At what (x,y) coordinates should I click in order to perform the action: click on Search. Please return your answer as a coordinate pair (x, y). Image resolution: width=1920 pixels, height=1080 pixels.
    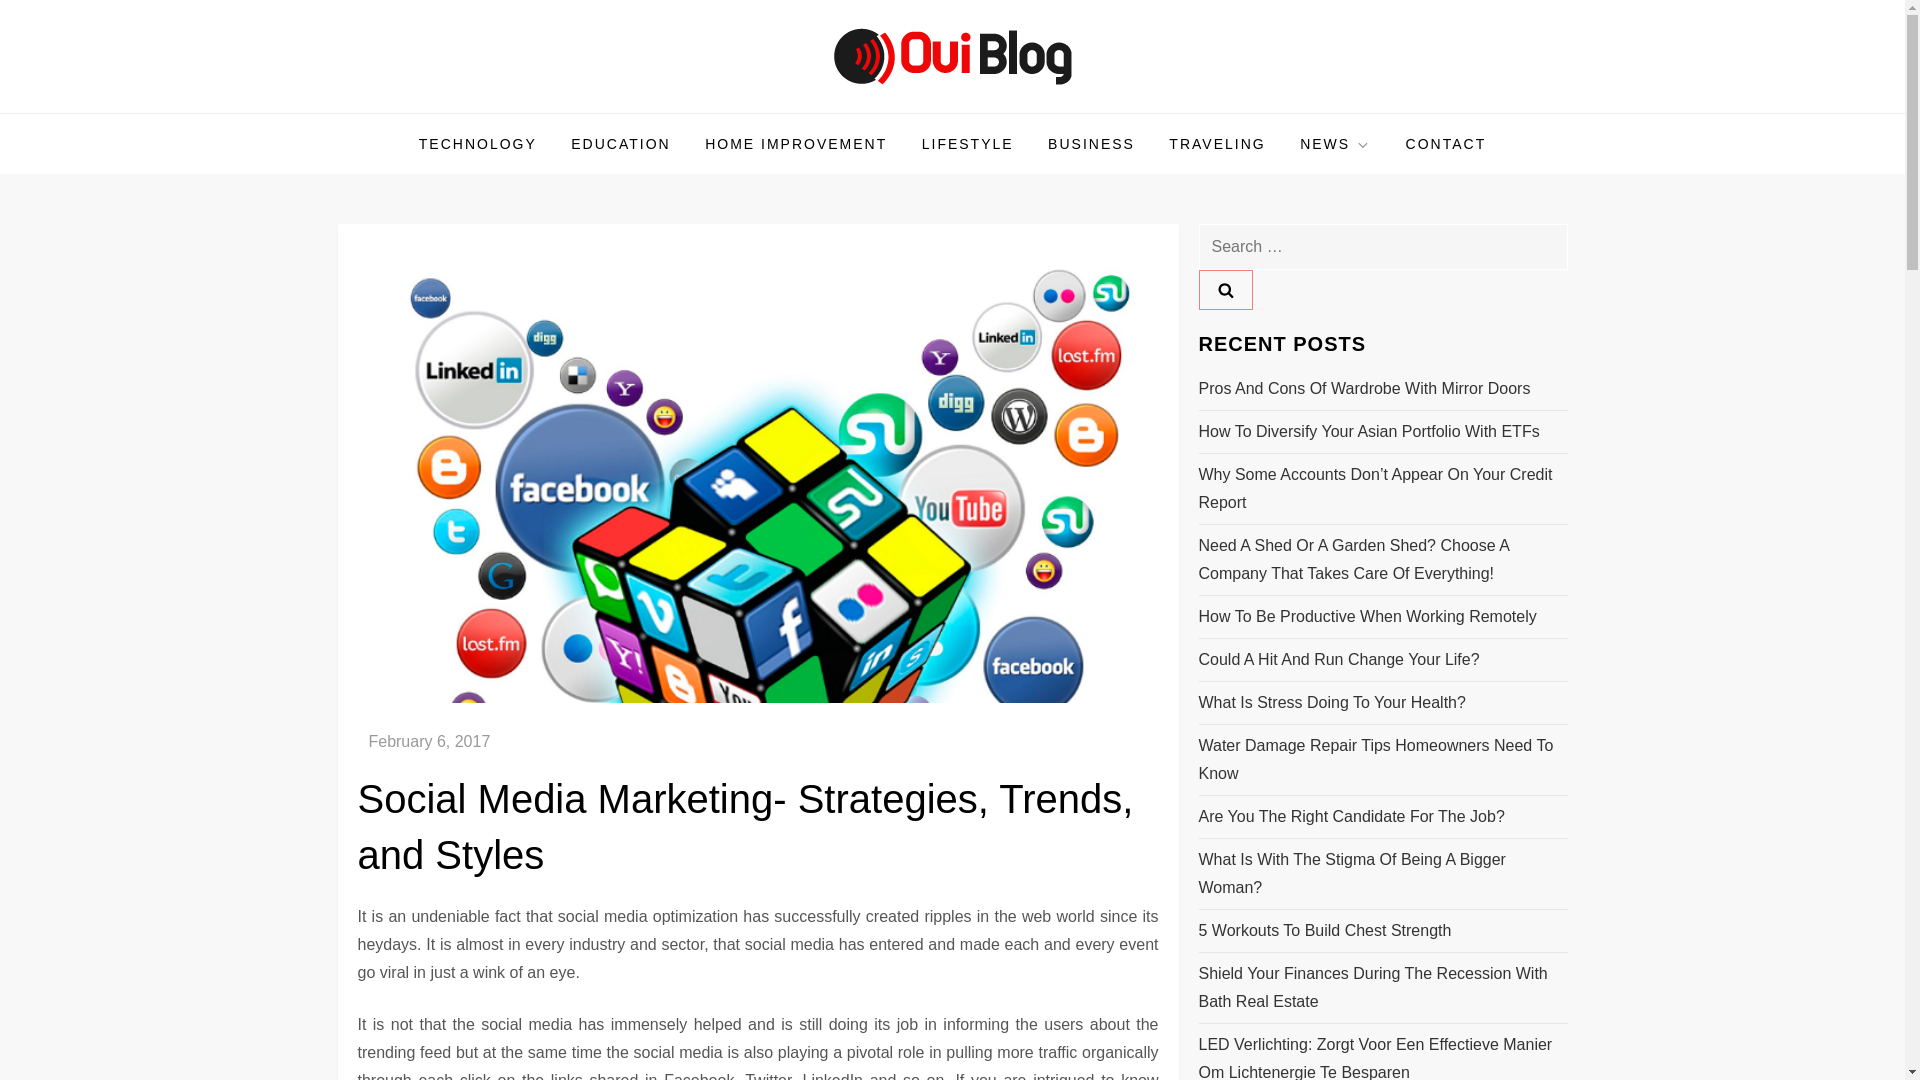
    Looking at the image, I should click on (1224, 290).